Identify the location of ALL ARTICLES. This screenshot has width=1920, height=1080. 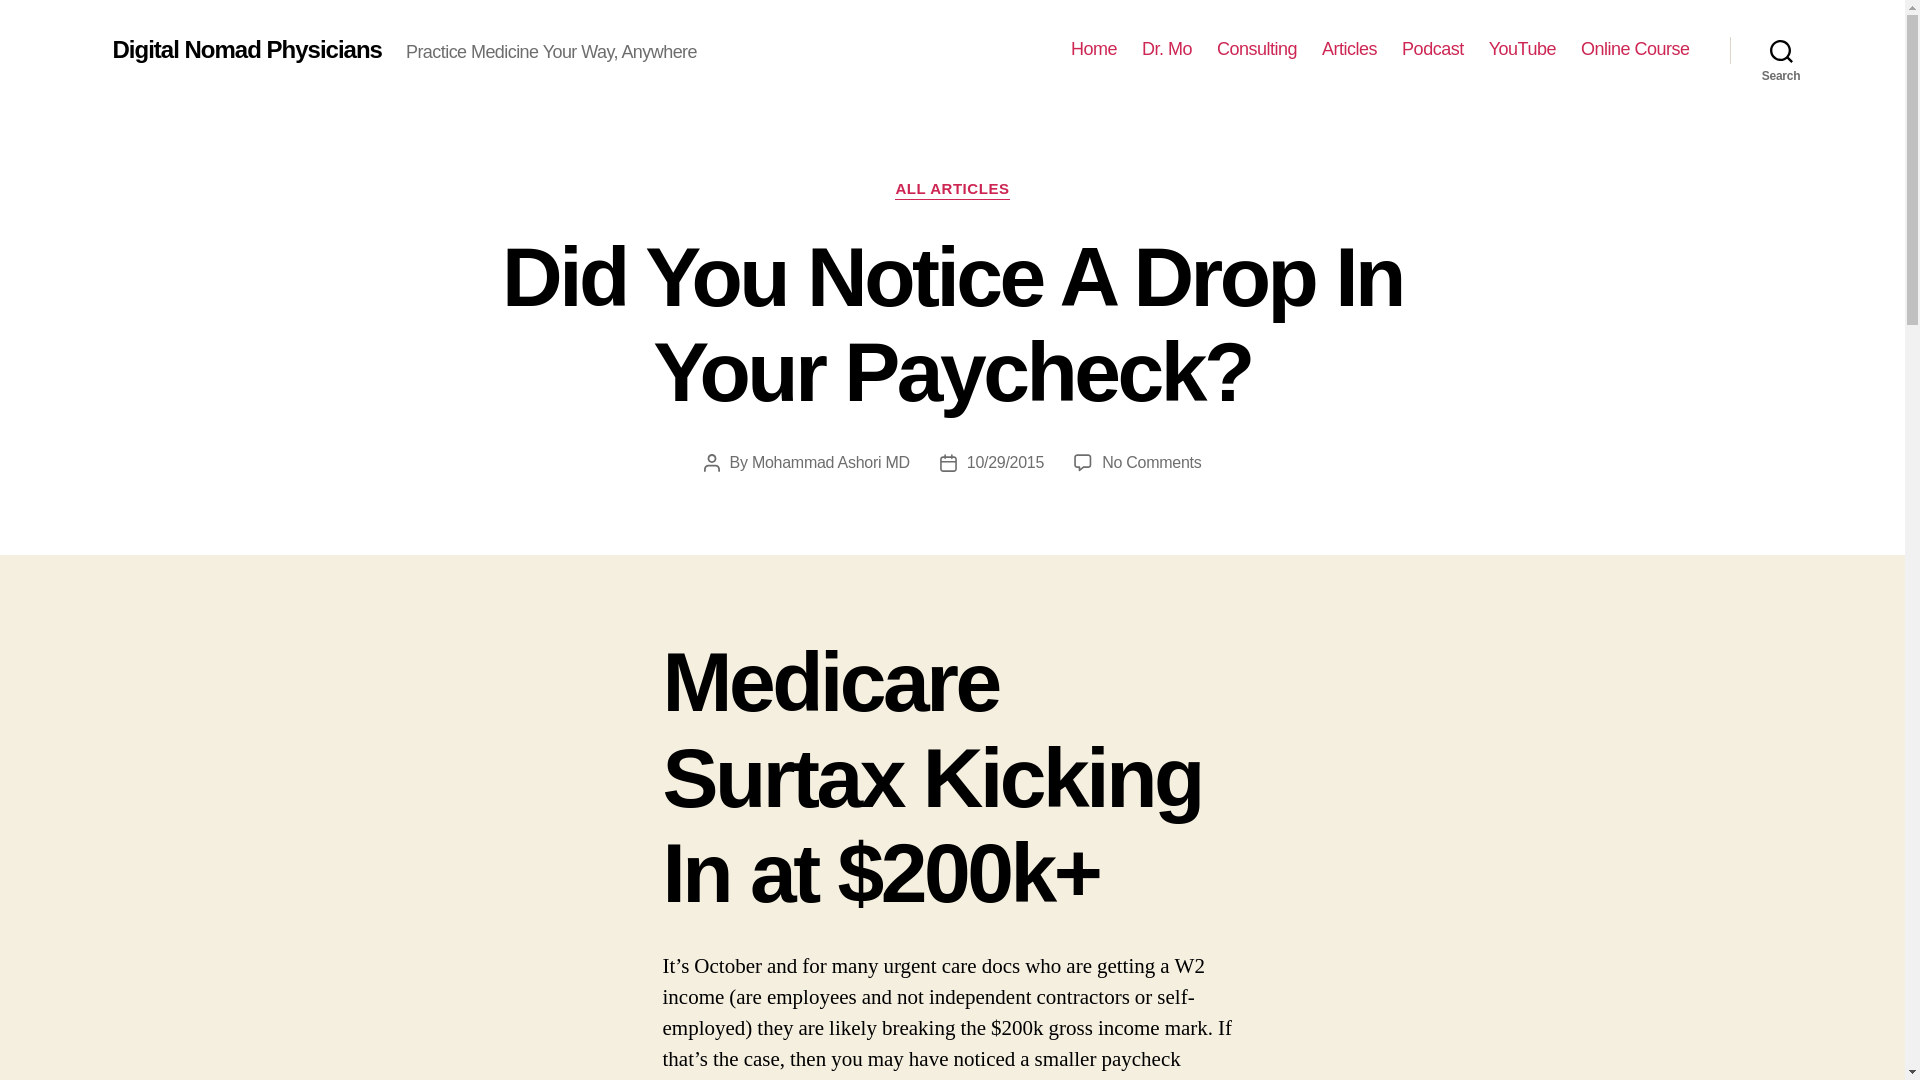
(1152, 462).